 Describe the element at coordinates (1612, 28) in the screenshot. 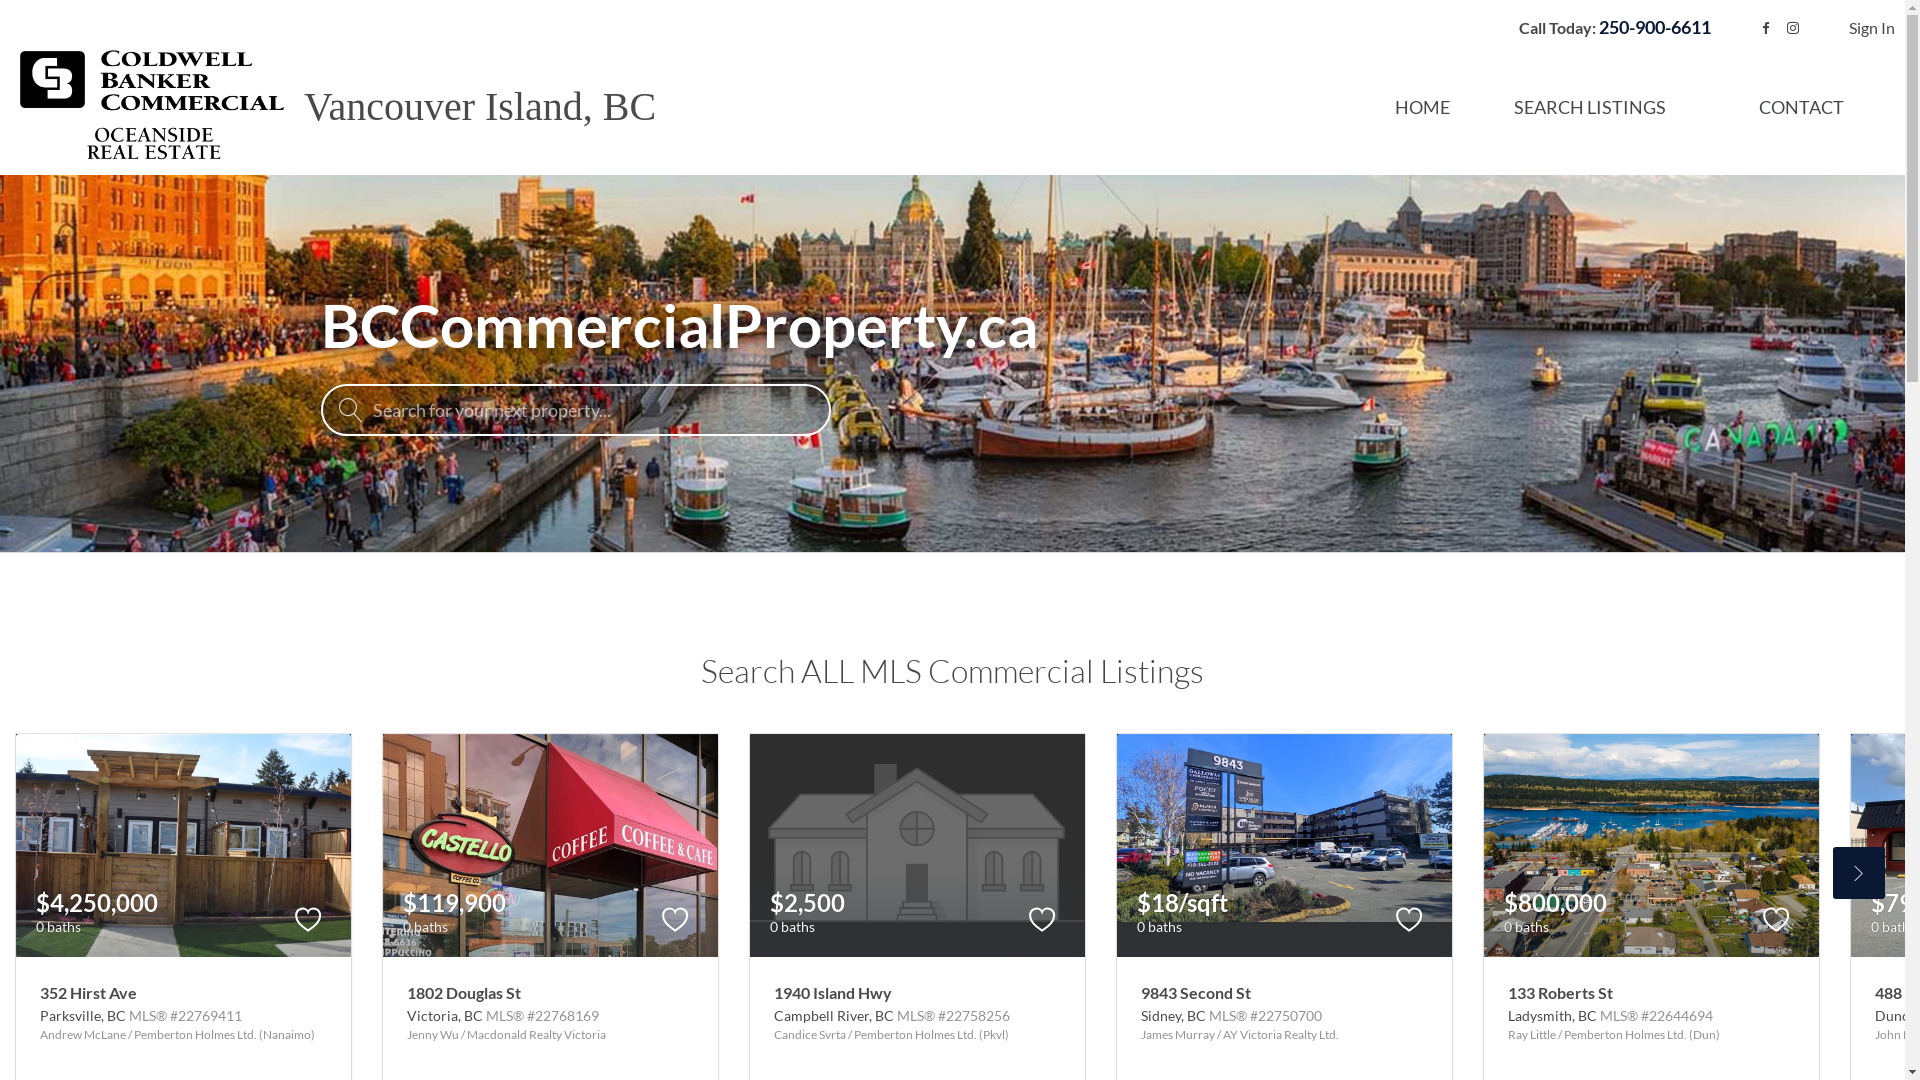

I see `Call Today: 250-900-6611` at that location.